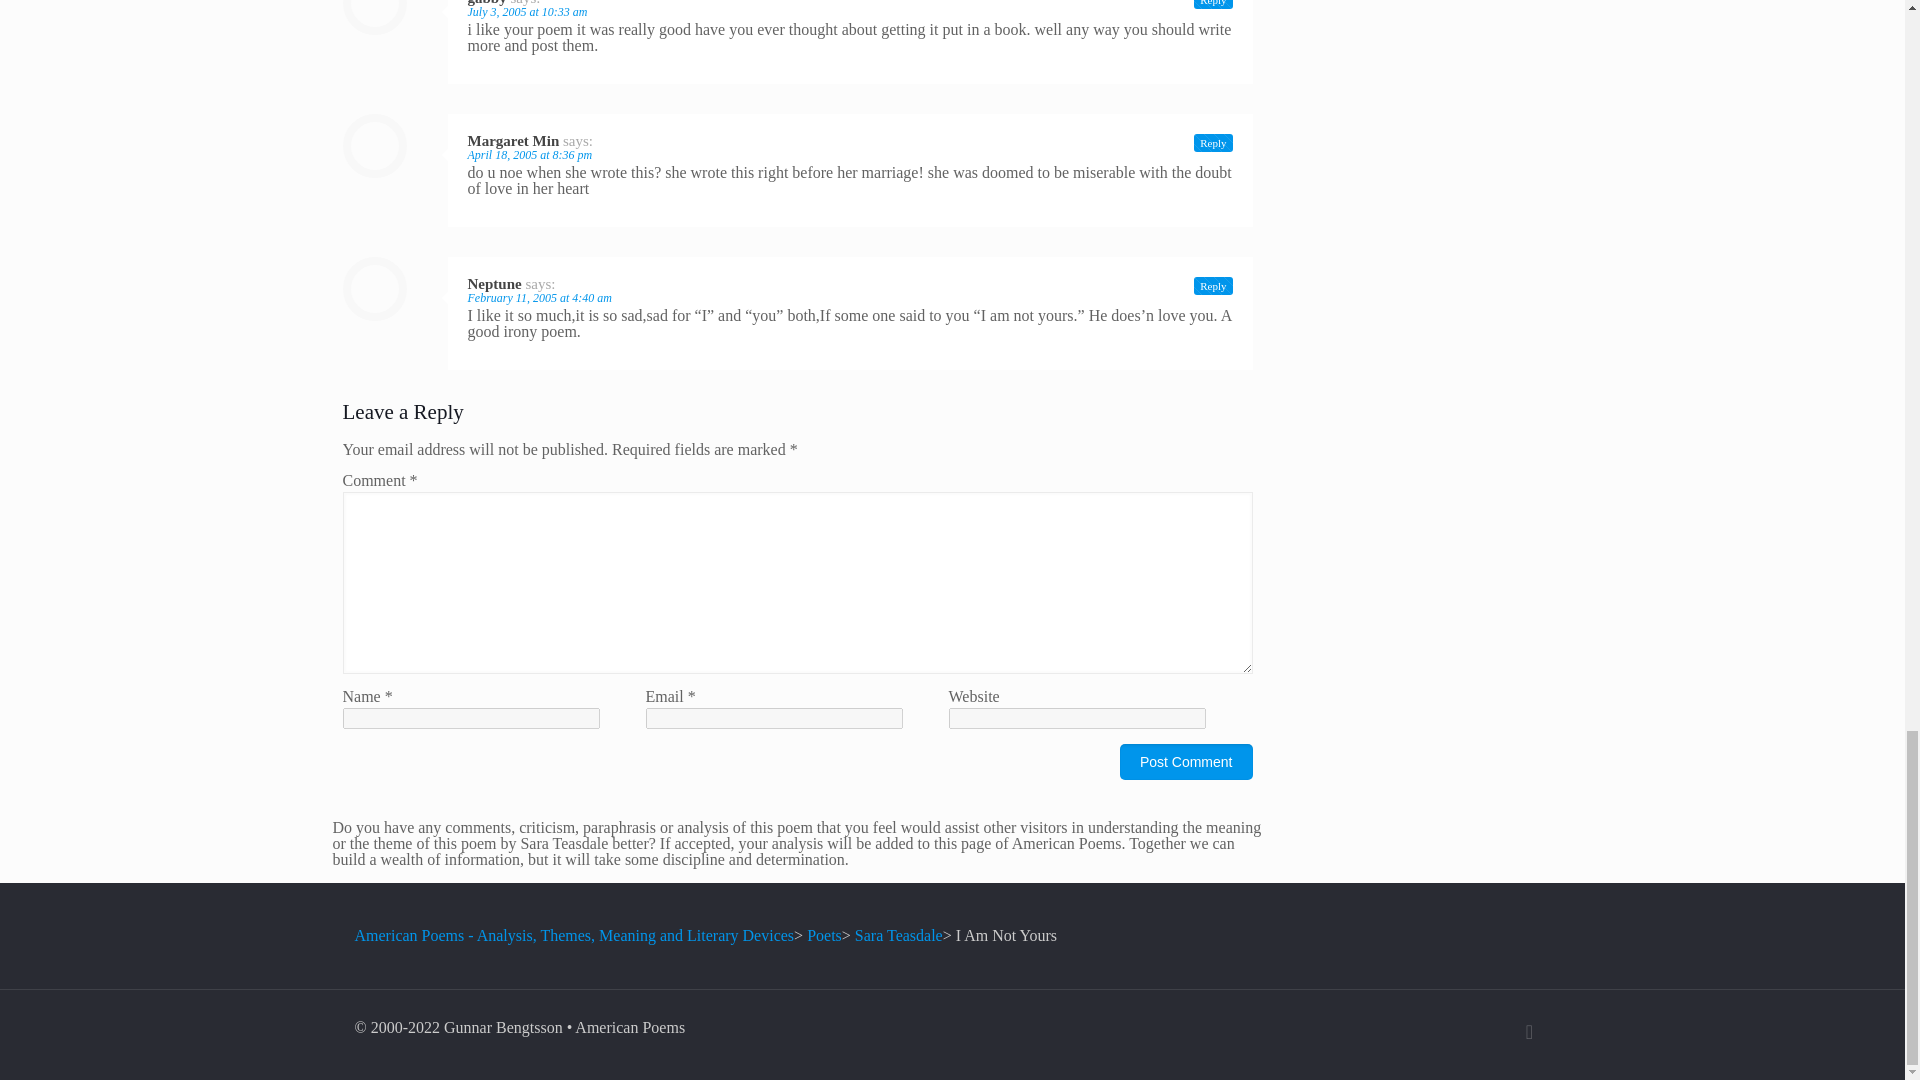  What do you see at coordinates (1213, 4) in the screenshot?
I see `Reply` at bounding box center [1213, 4].